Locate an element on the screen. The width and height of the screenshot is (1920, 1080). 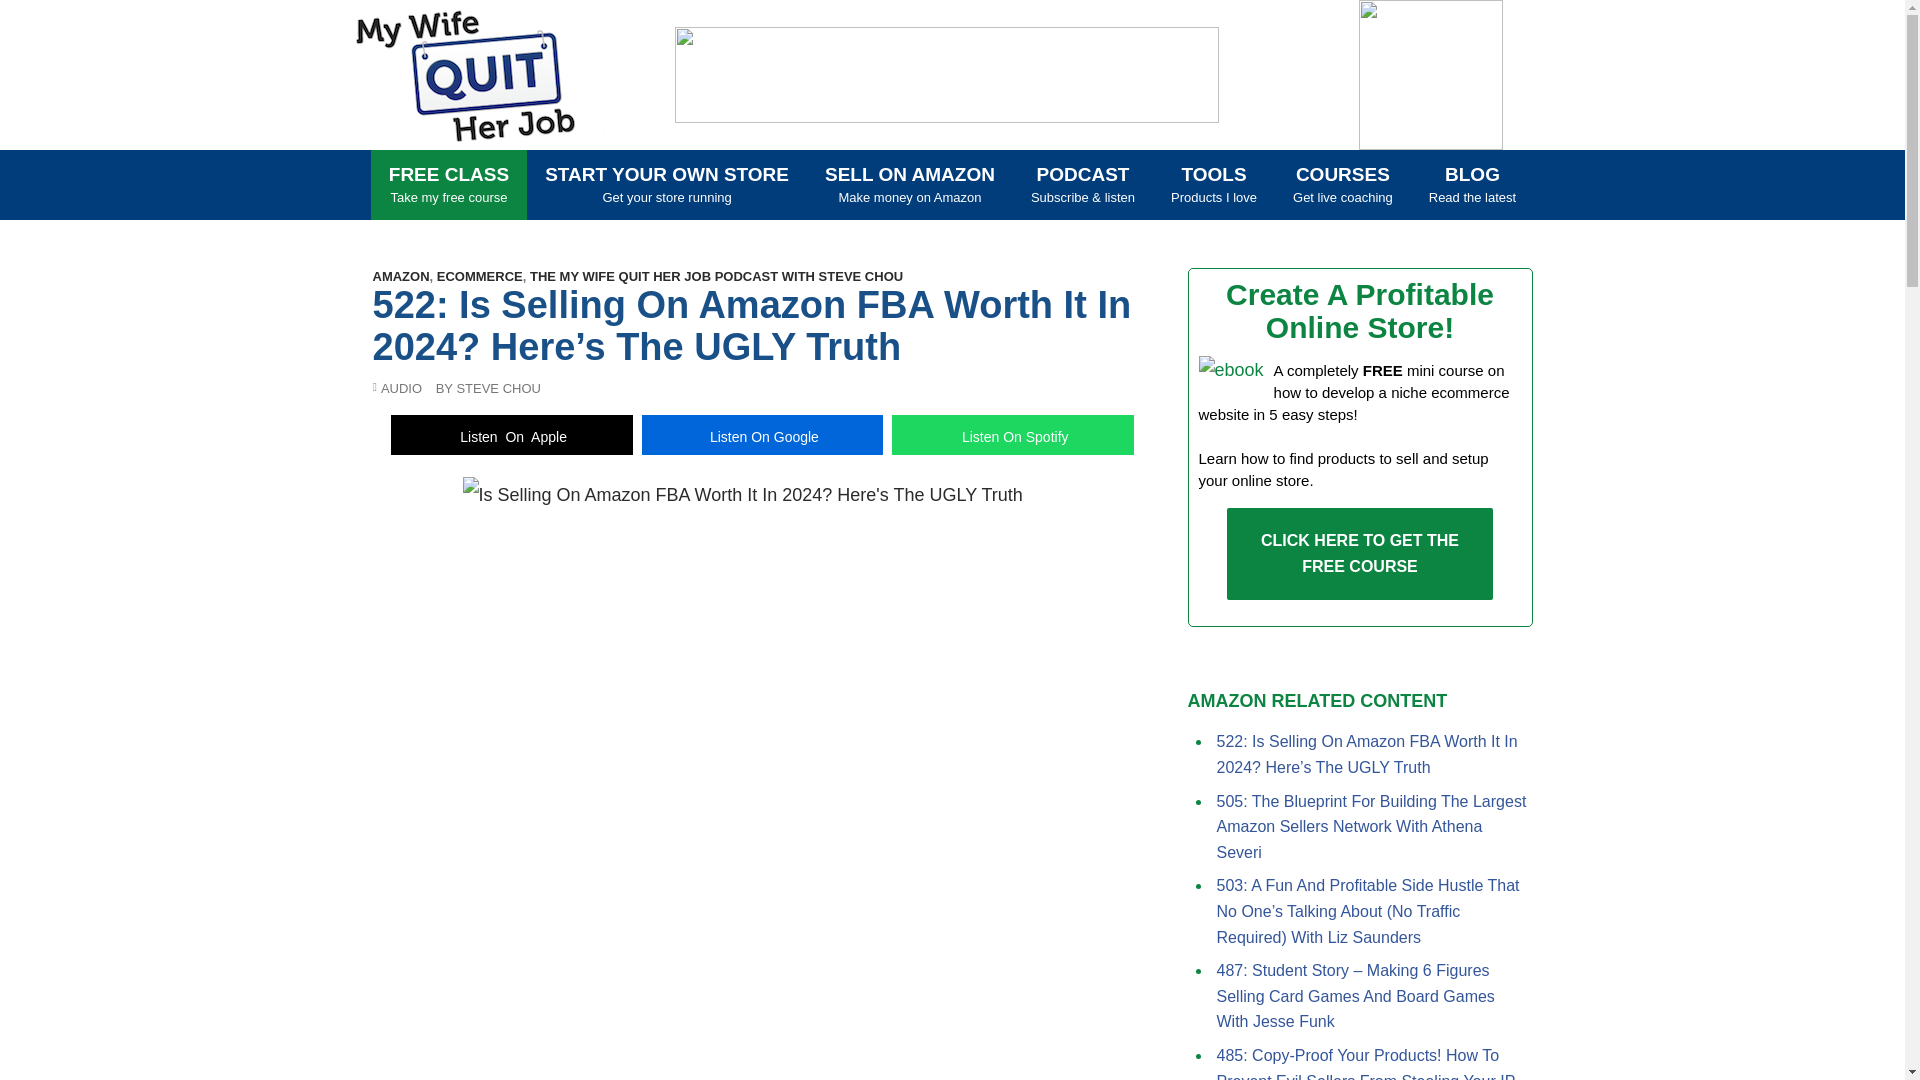
SKIP TO CONTENT is located at coordinates (482, 75).